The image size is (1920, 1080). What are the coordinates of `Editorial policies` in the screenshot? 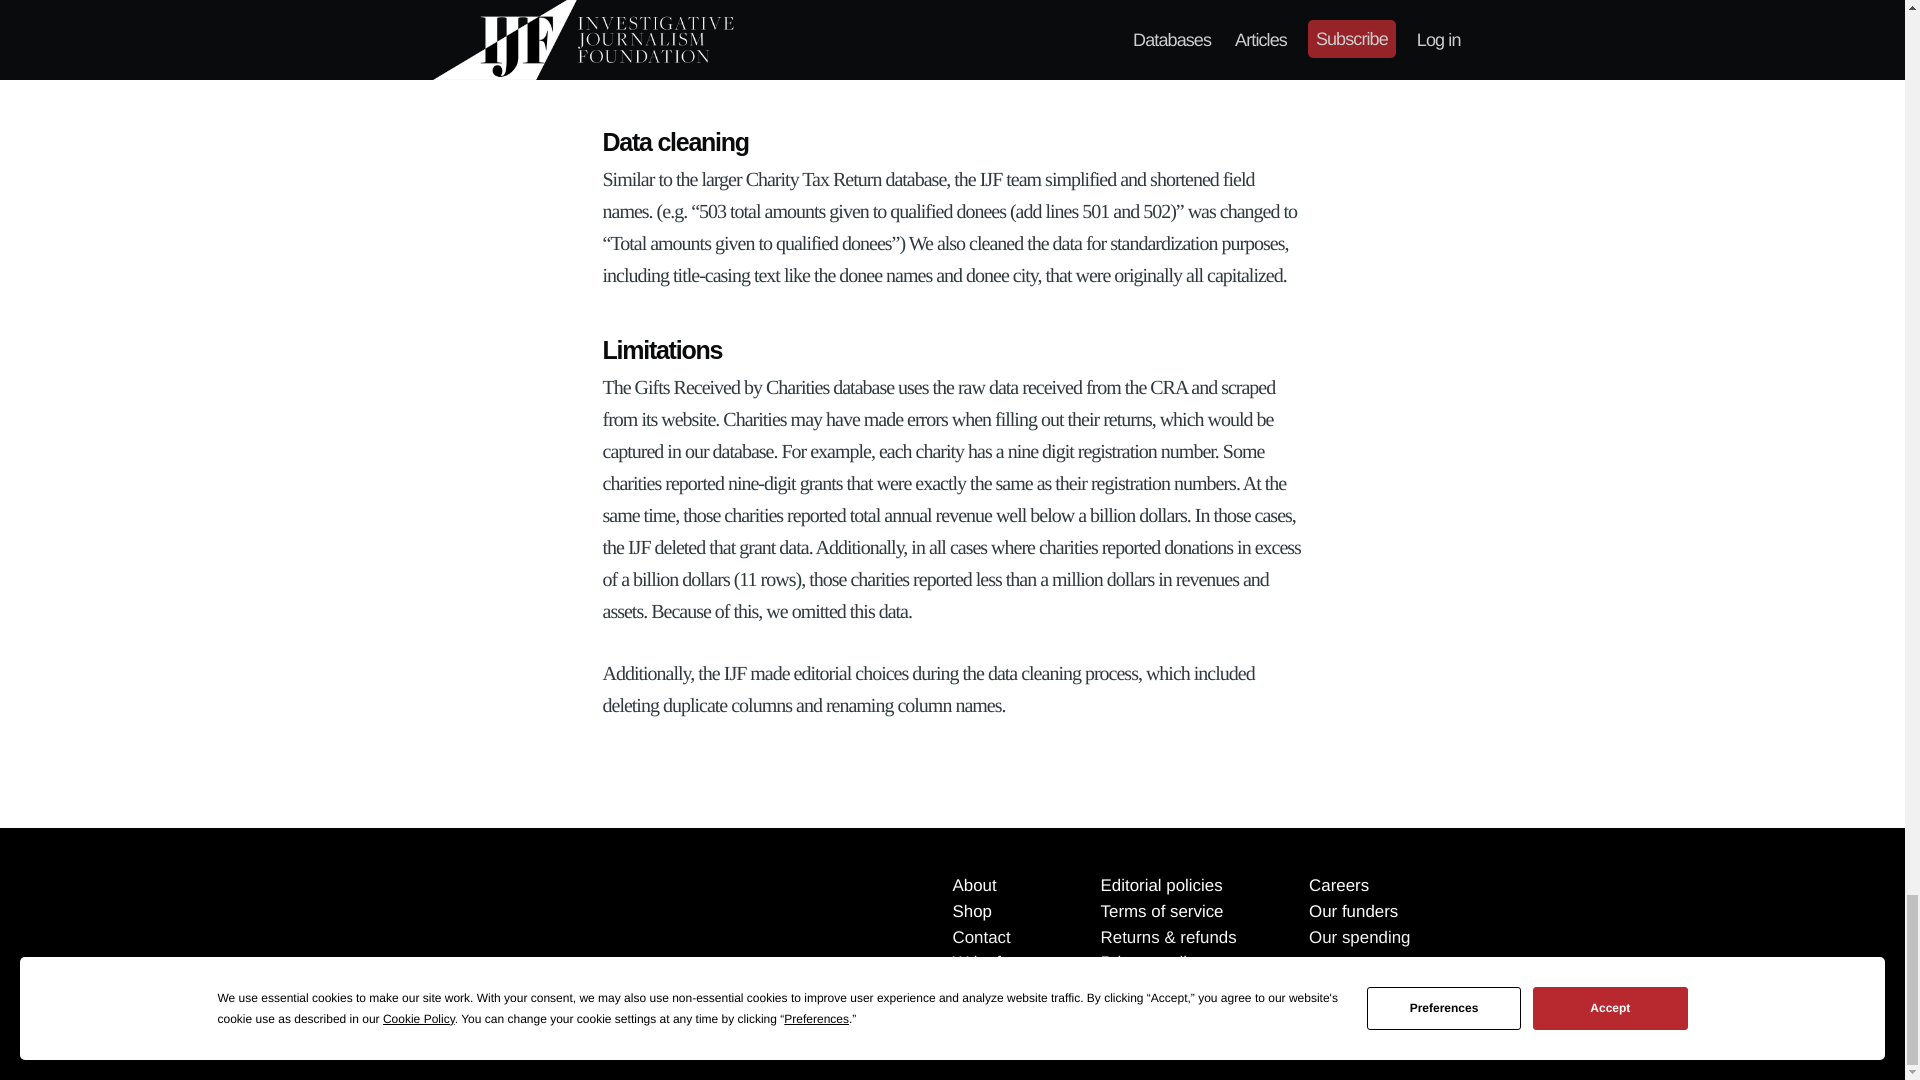 It's located at (1162, 885).